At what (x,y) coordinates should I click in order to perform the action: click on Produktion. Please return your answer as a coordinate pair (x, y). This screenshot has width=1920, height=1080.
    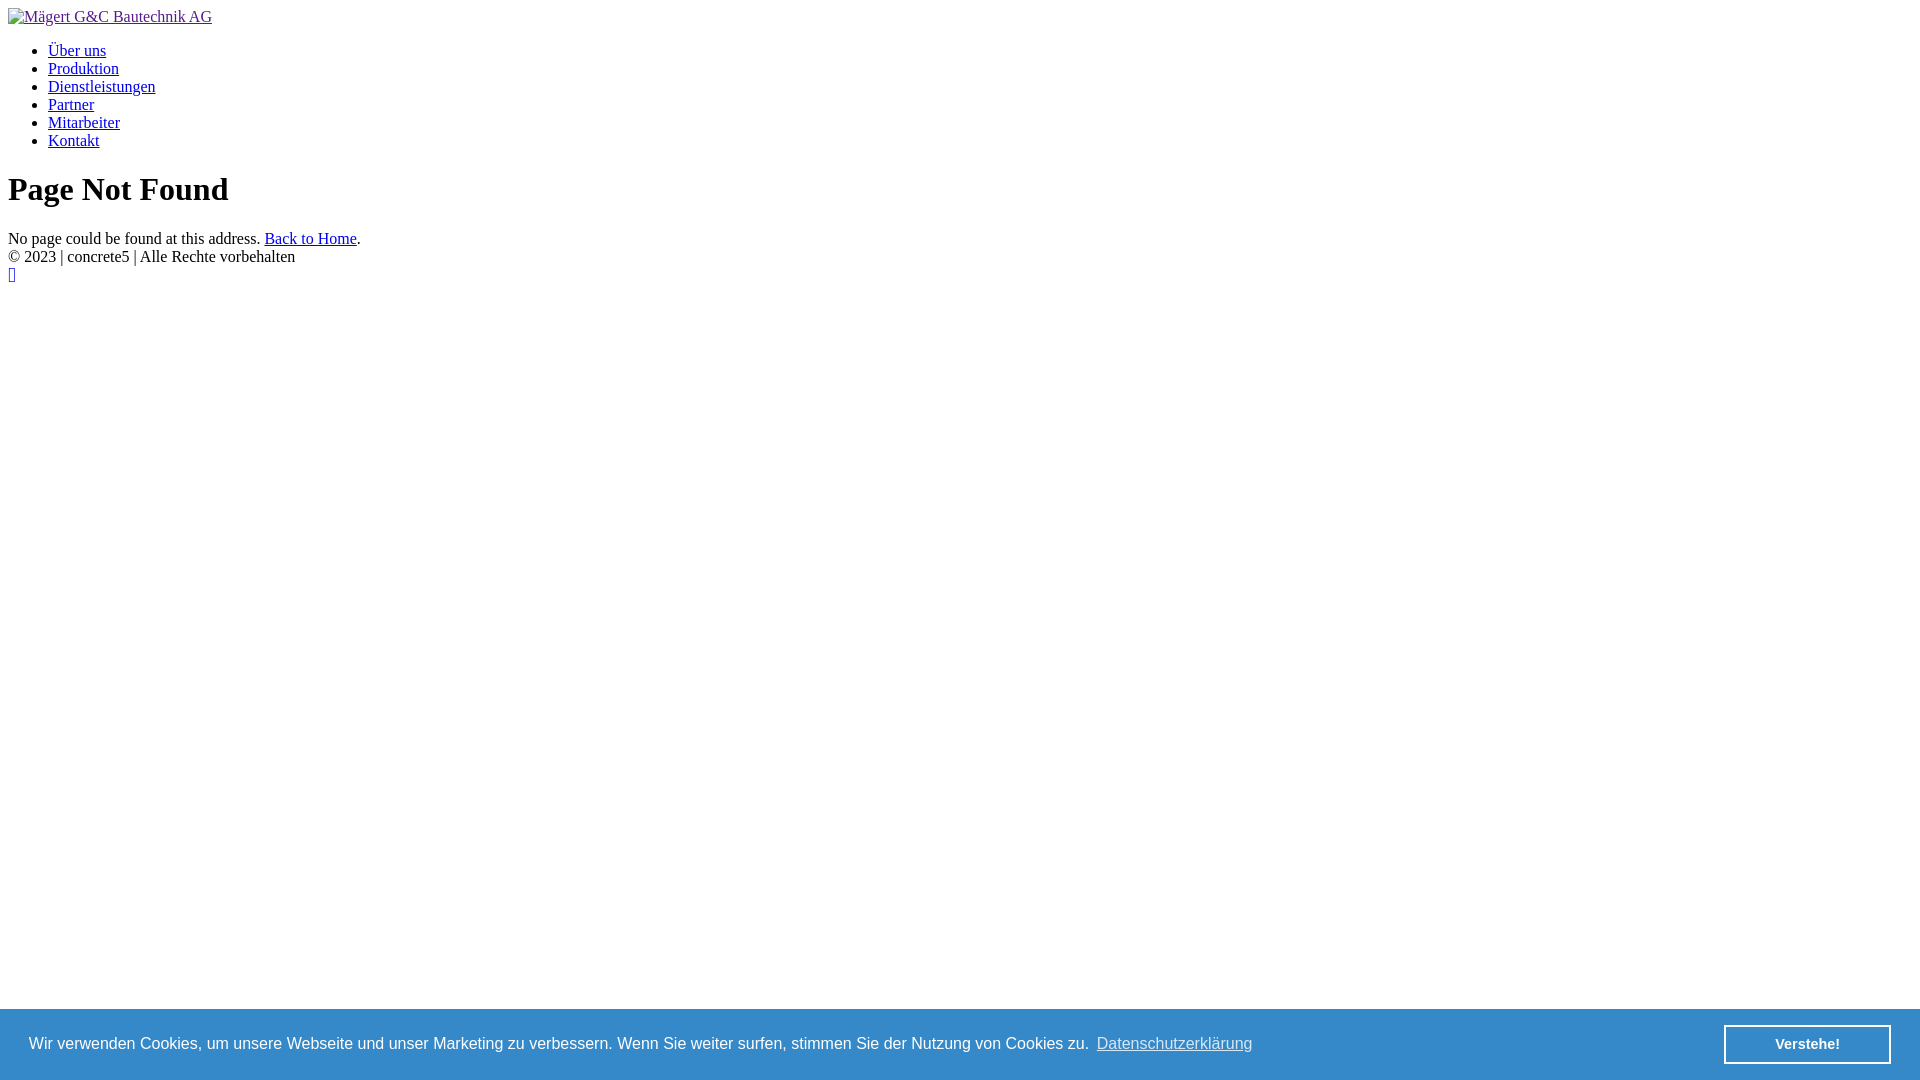
    Looking at the image, I should click on (84, 68).